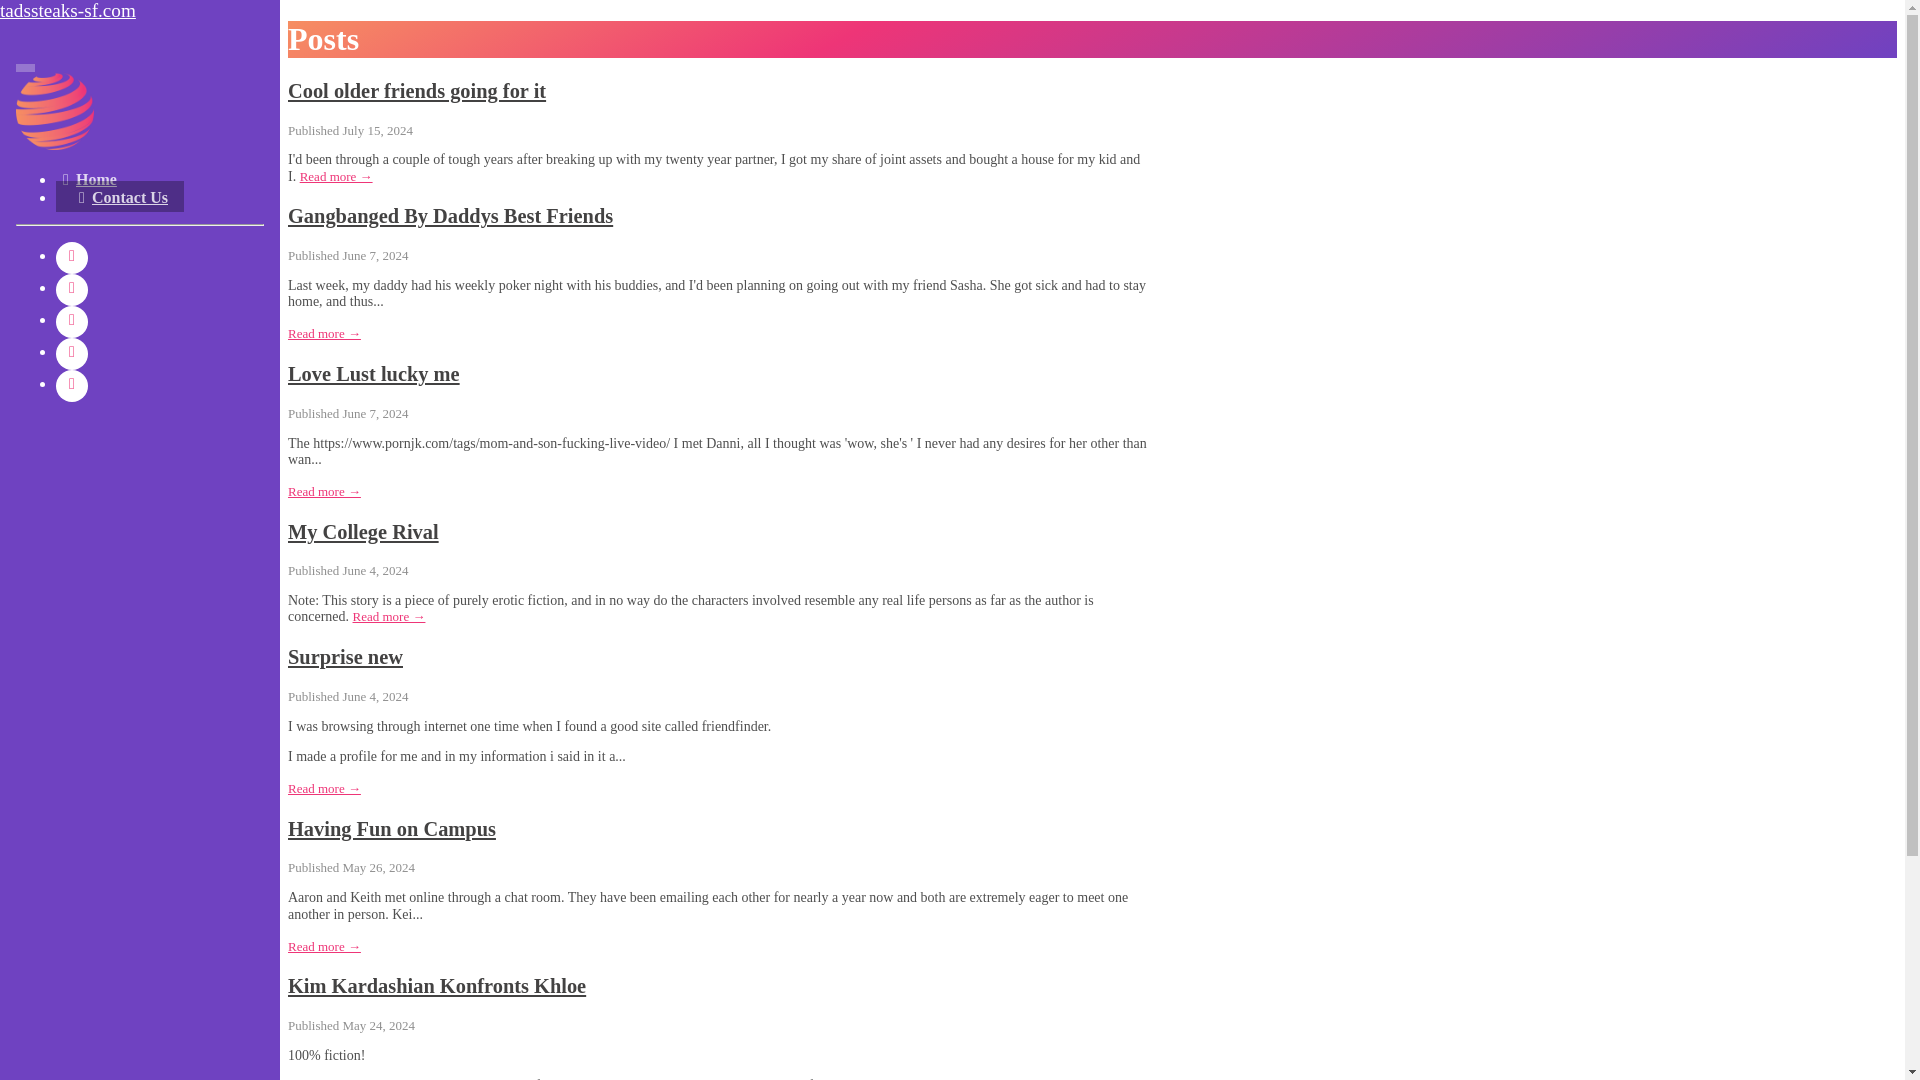  Describe the element at coordinates (364, 532) in the screenshot. I see `My College Rival` at that location.